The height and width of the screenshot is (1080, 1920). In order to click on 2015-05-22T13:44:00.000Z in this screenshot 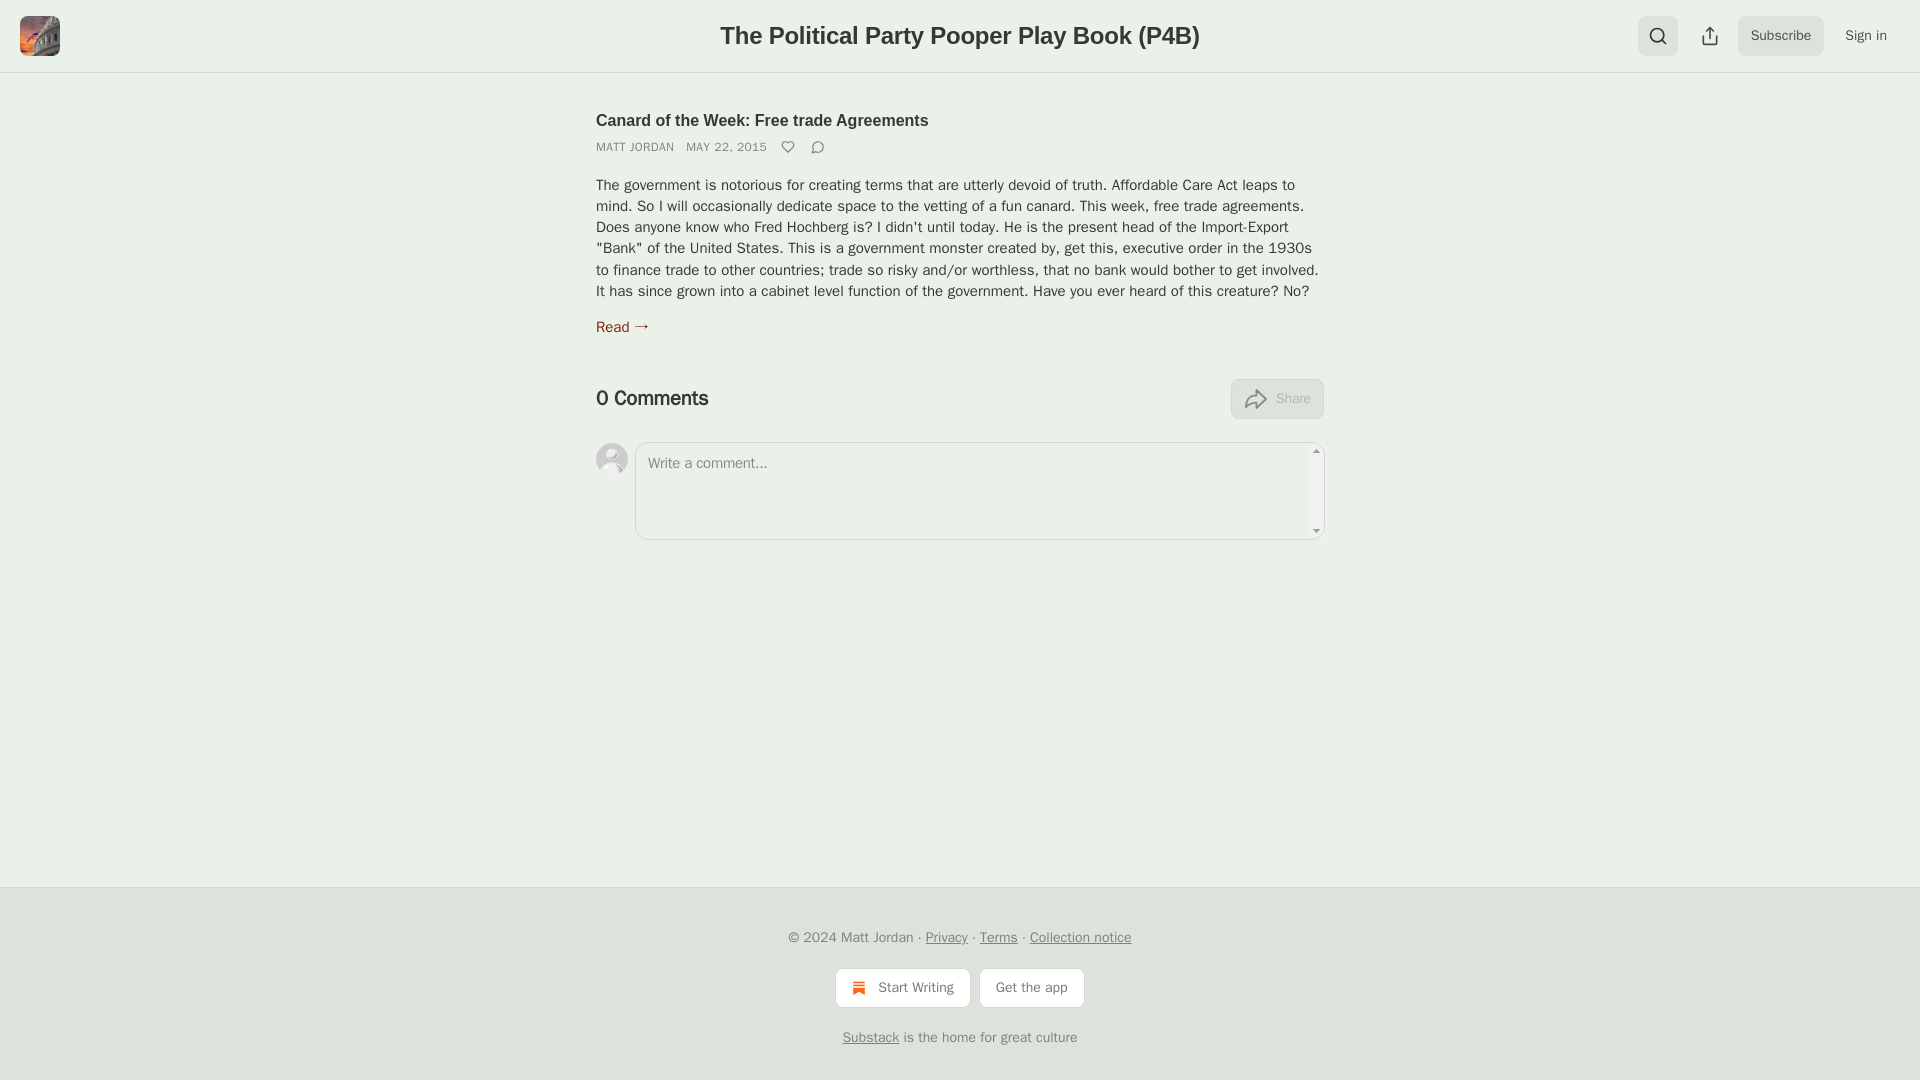, I will do `click(726, 146)`.